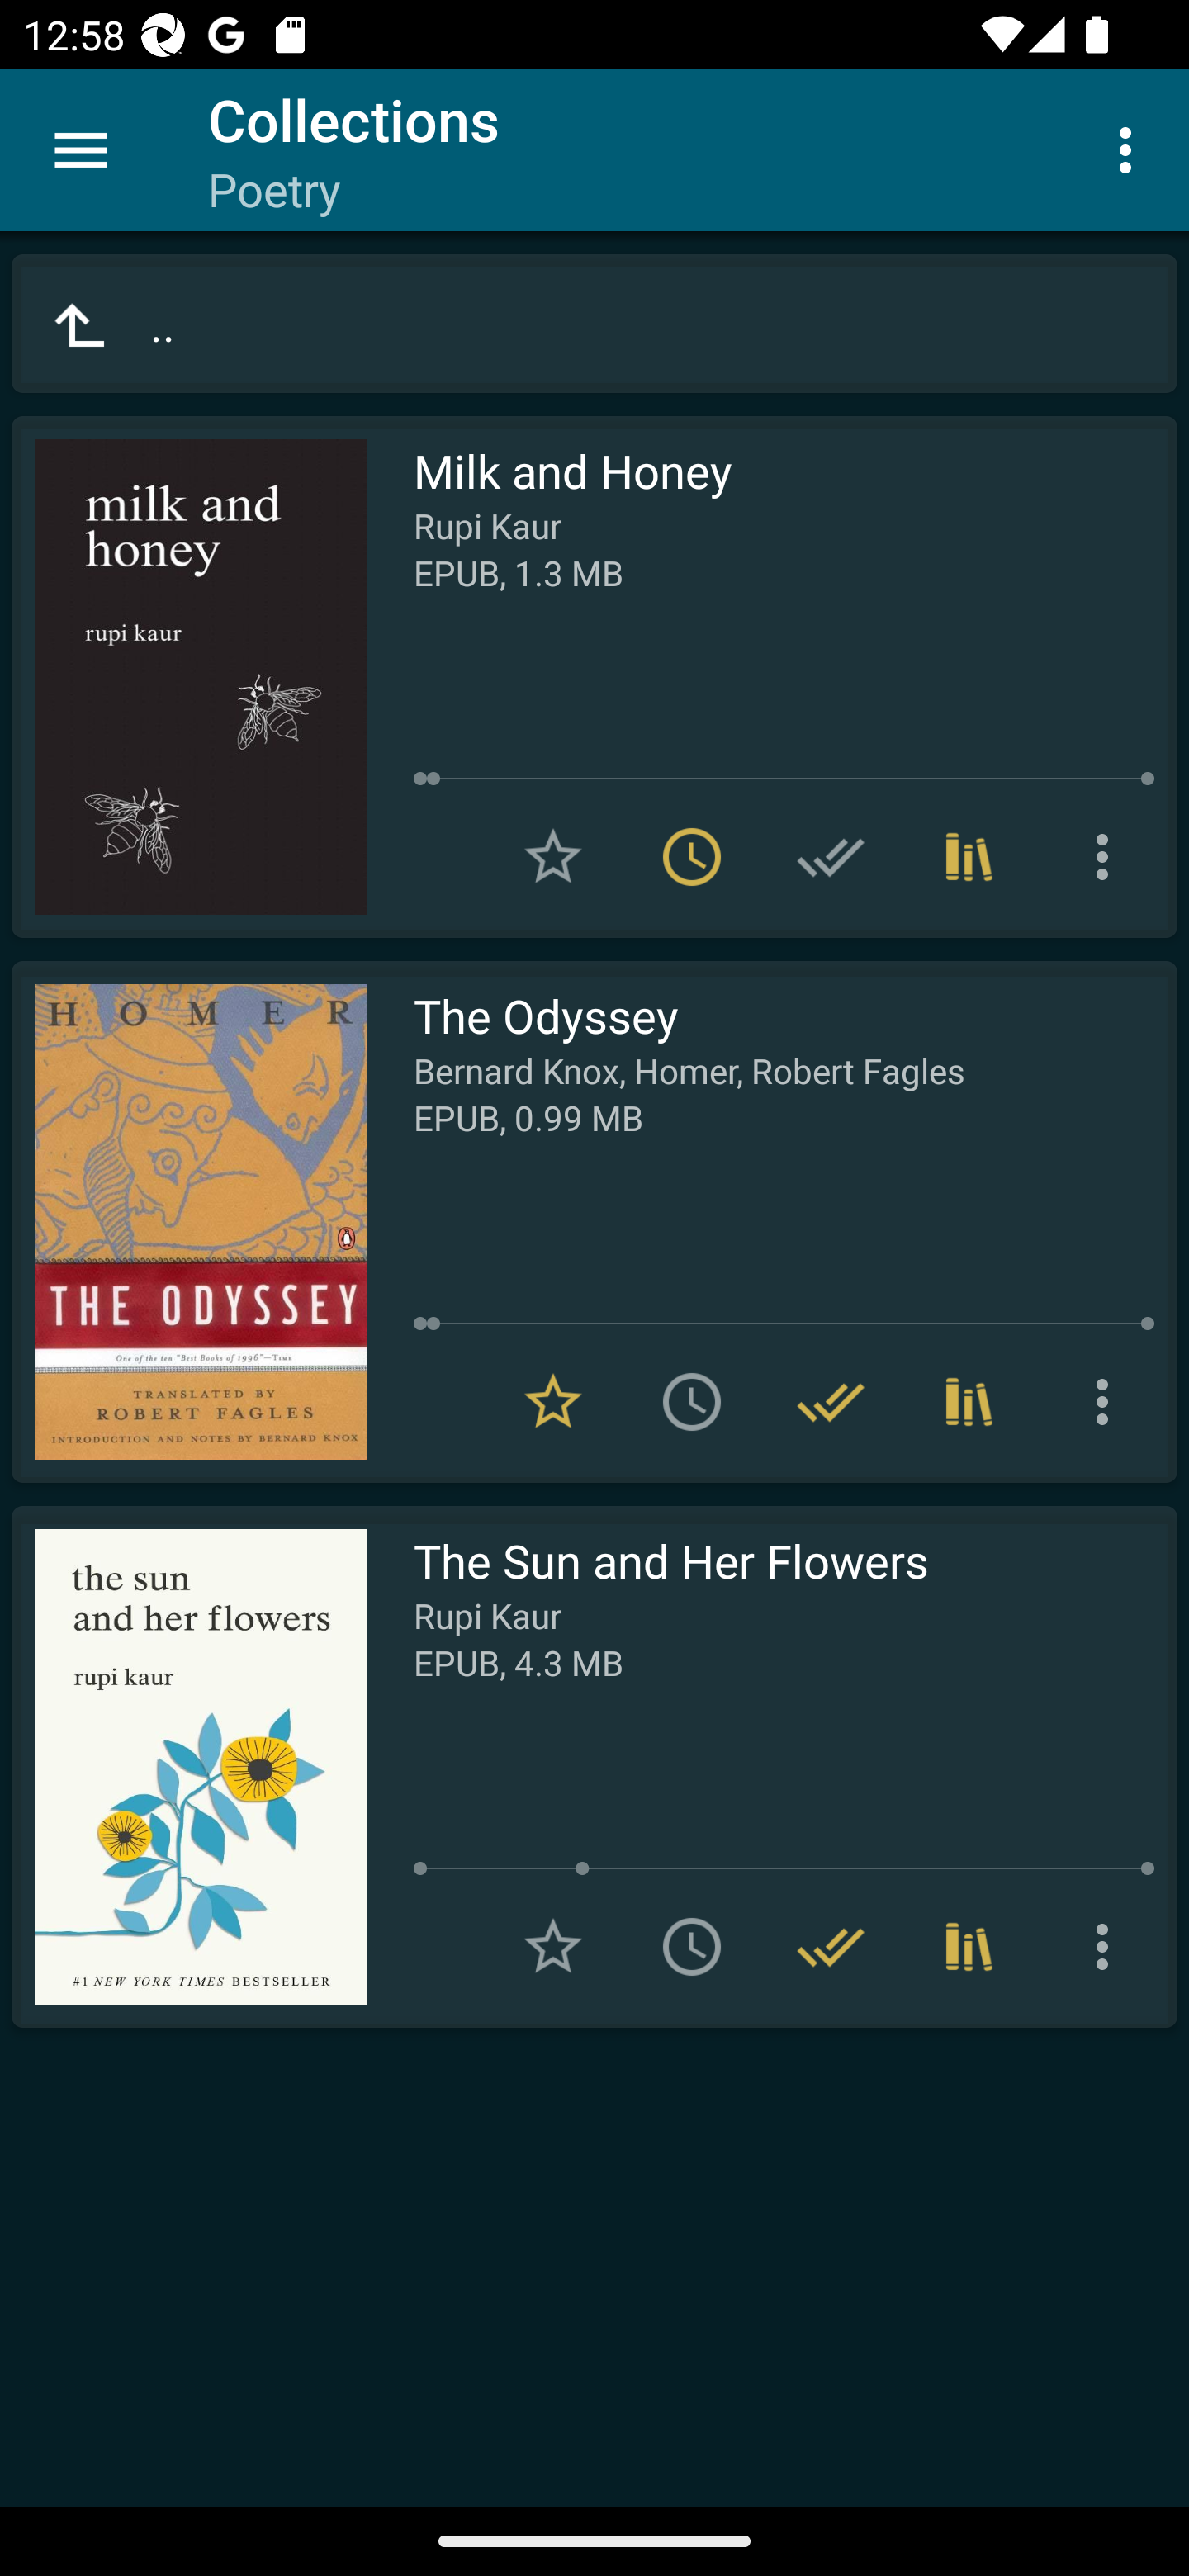  Describe the element at coordinates (1108, 1947) in the screenshot. I see `More options` at that location.